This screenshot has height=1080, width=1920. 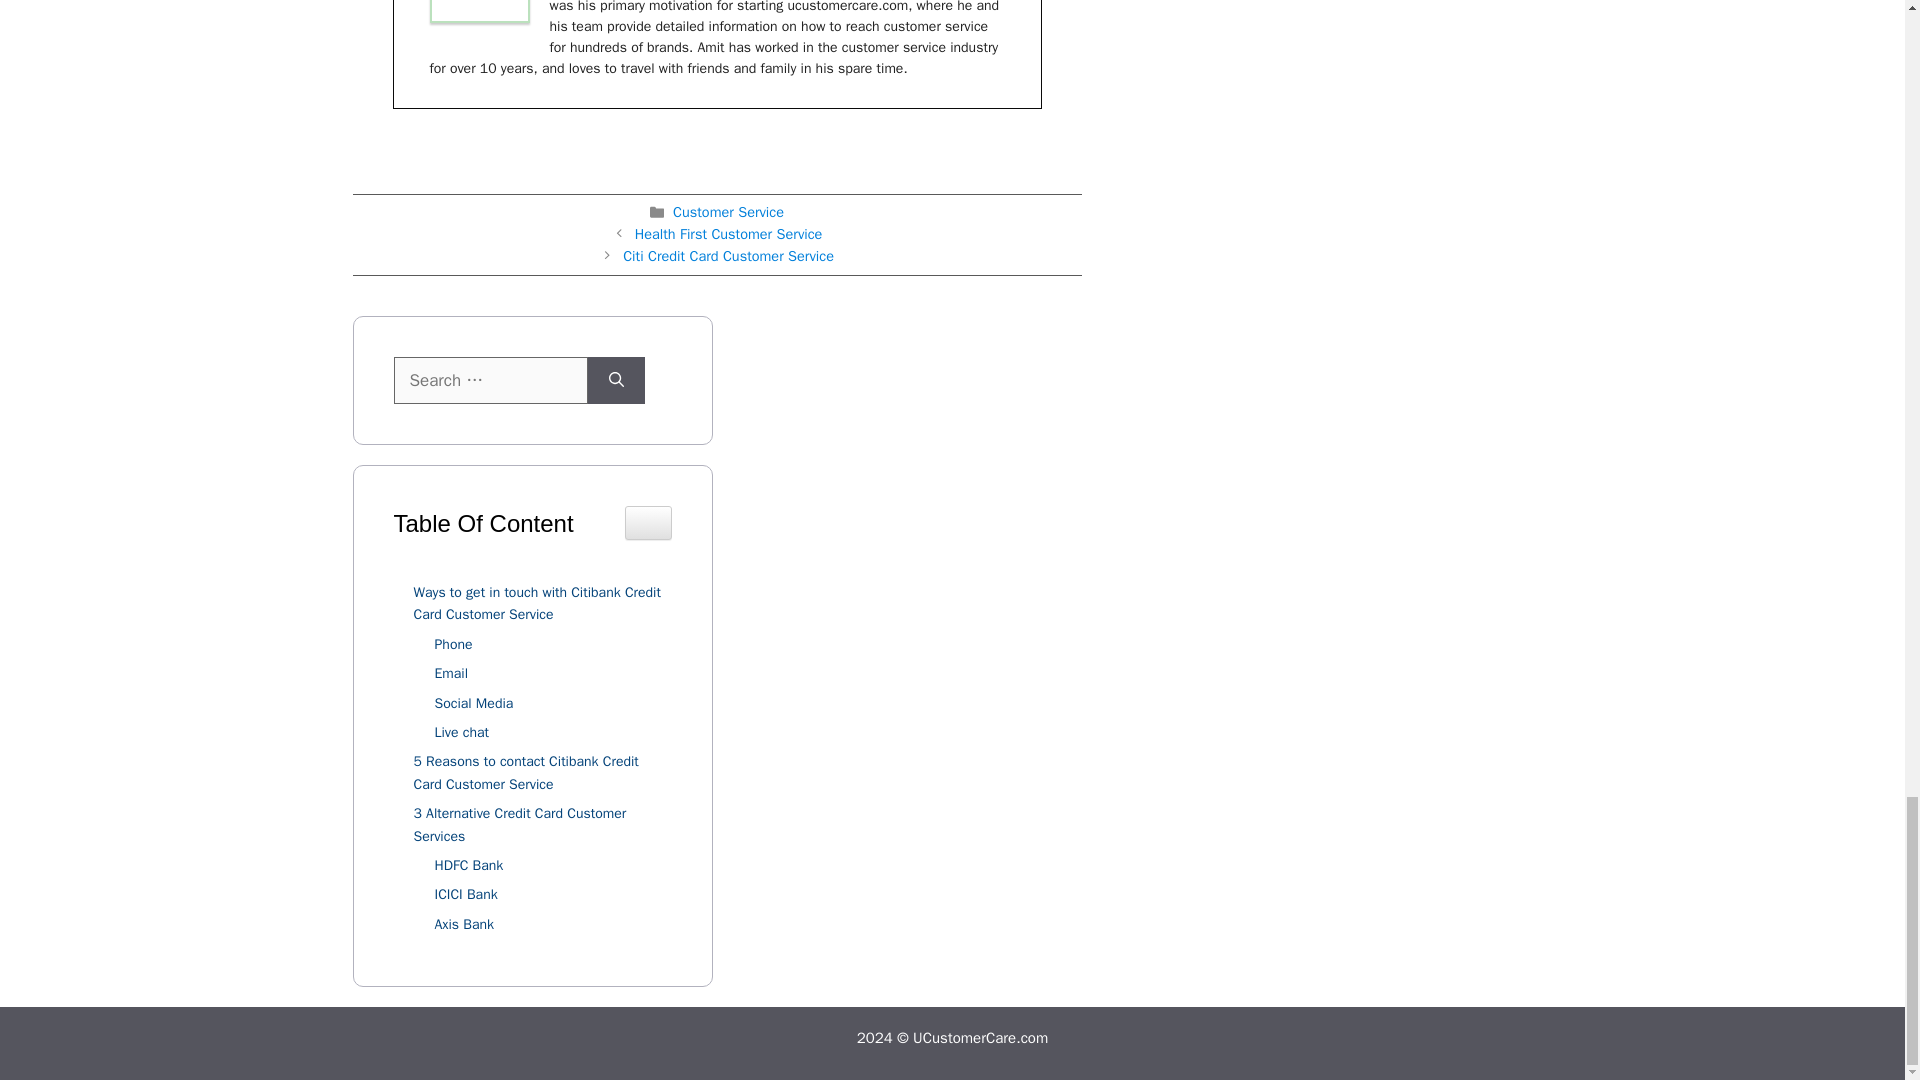 What do you see at coordinates (729, 234) in the screenshot?
I see `Previous` at bounding box center [729, 234].